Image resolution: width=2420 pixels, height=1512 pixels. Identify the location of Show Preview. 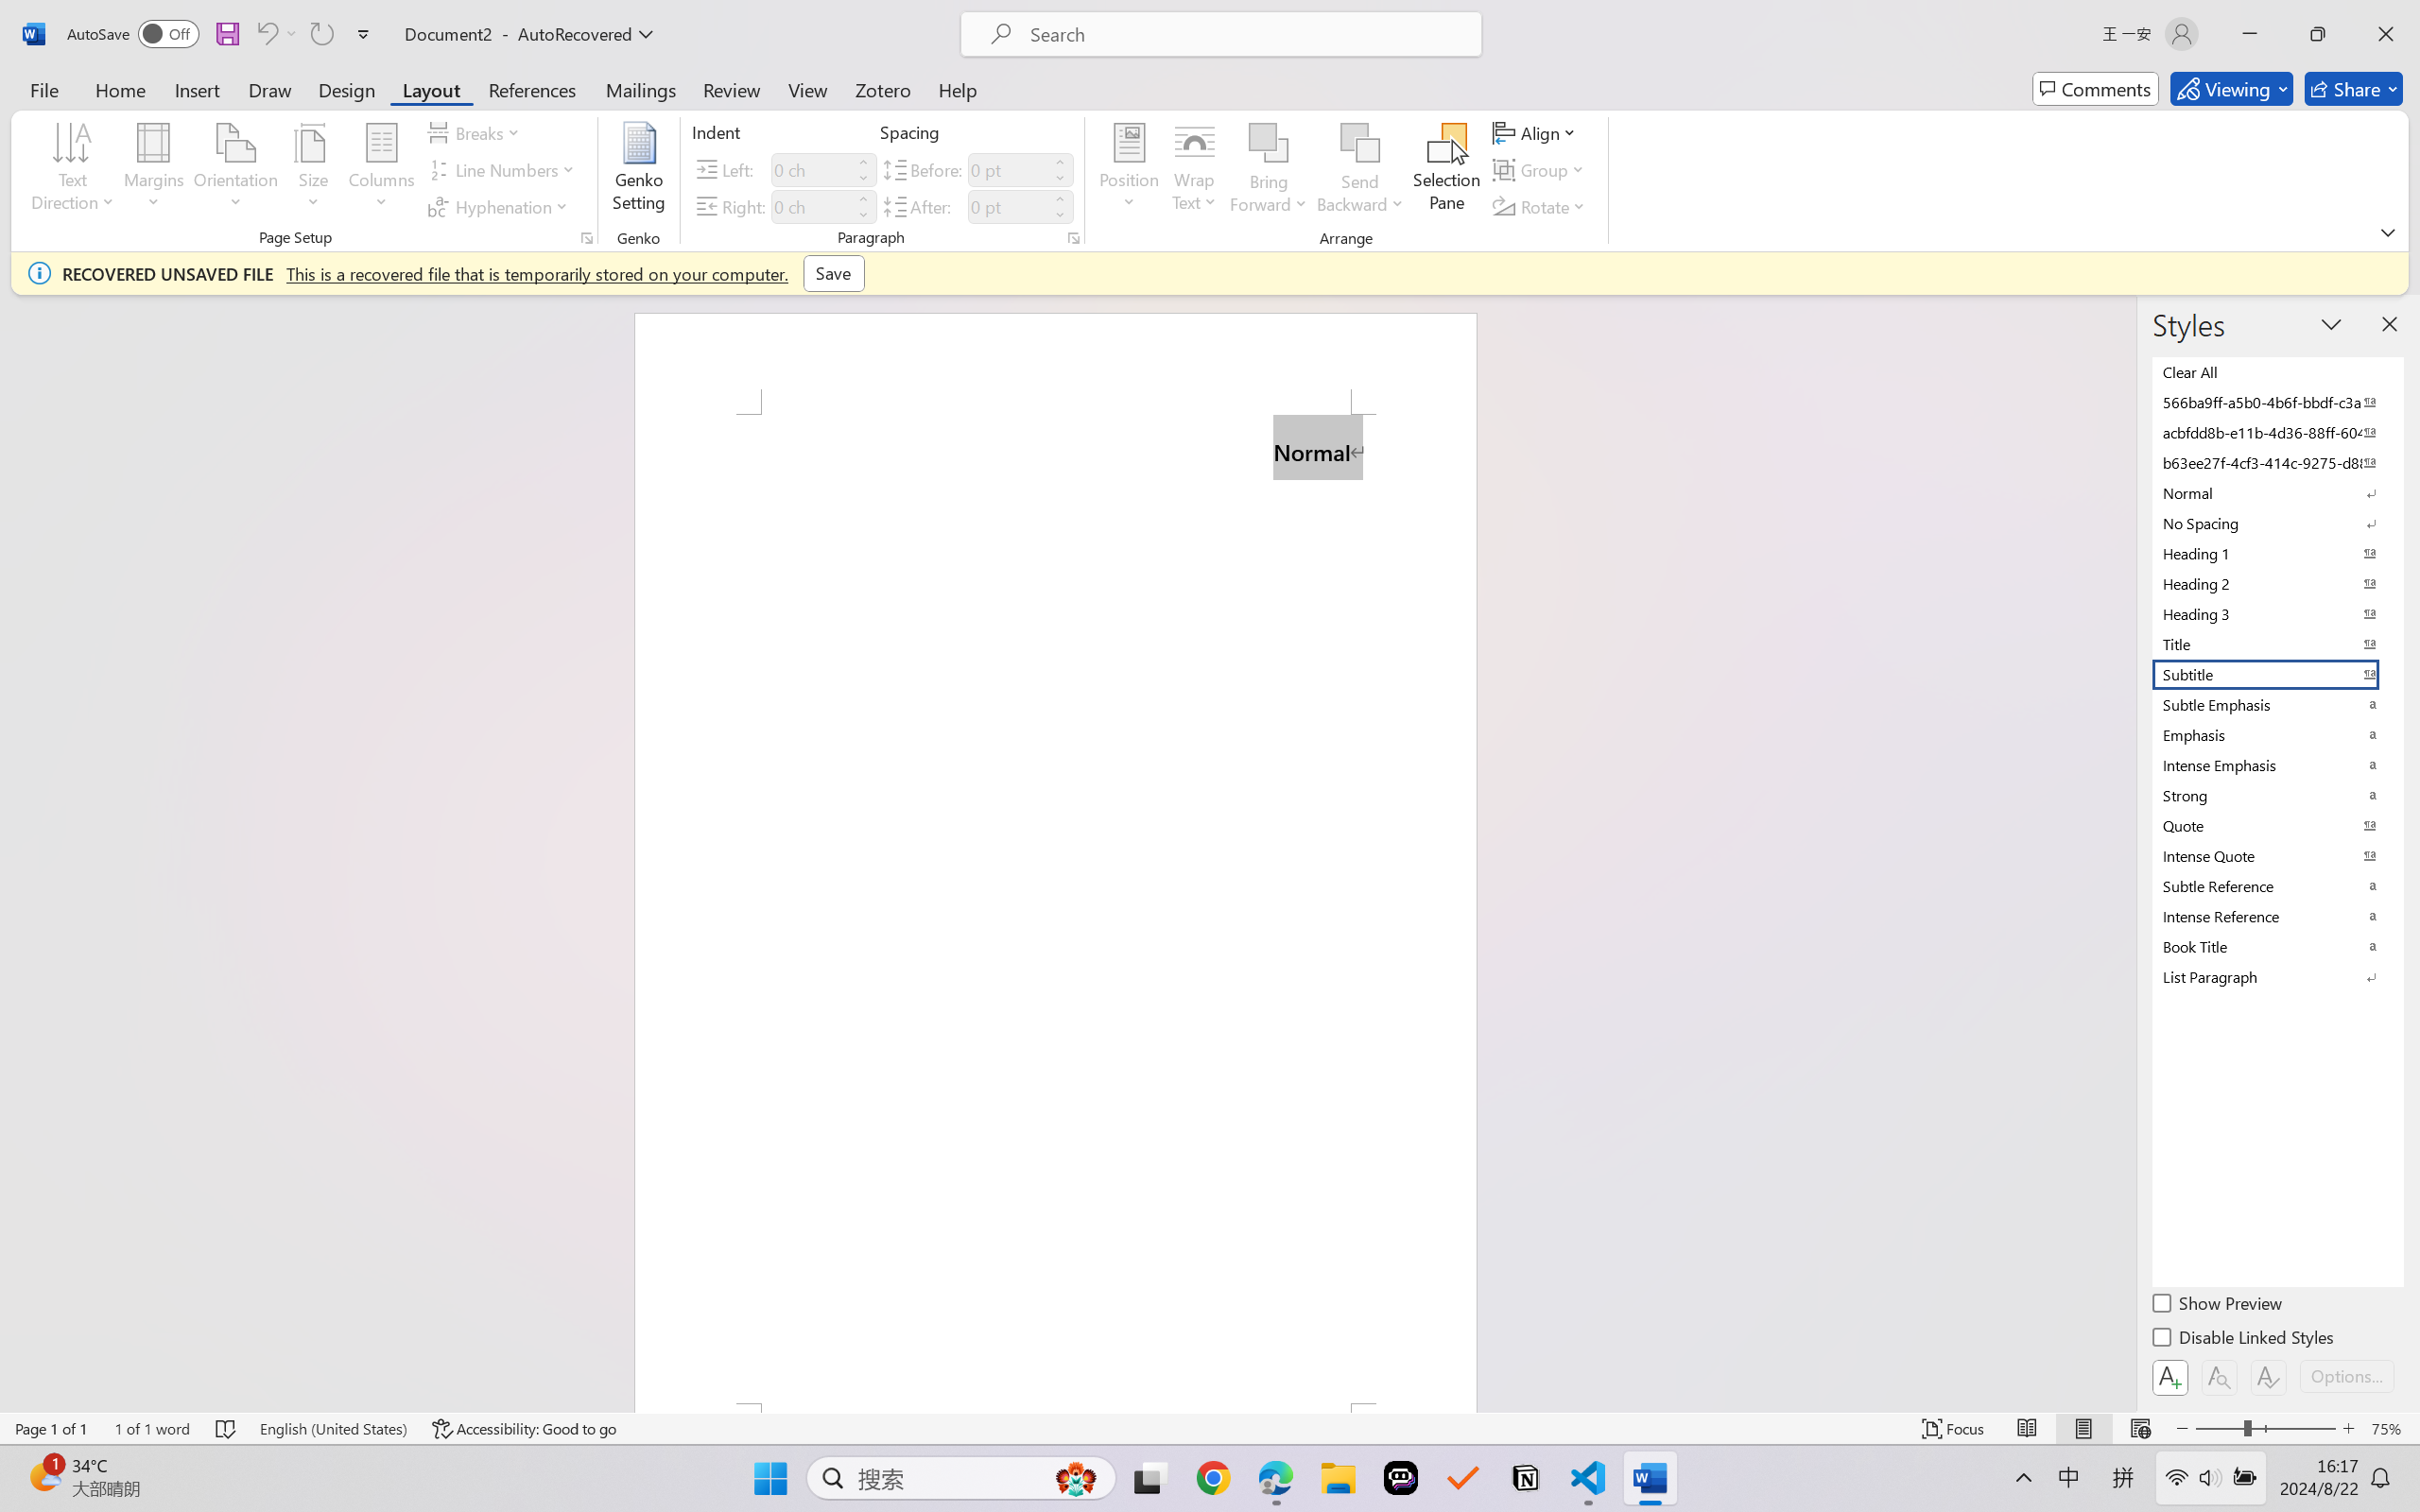
(2219, 1306).